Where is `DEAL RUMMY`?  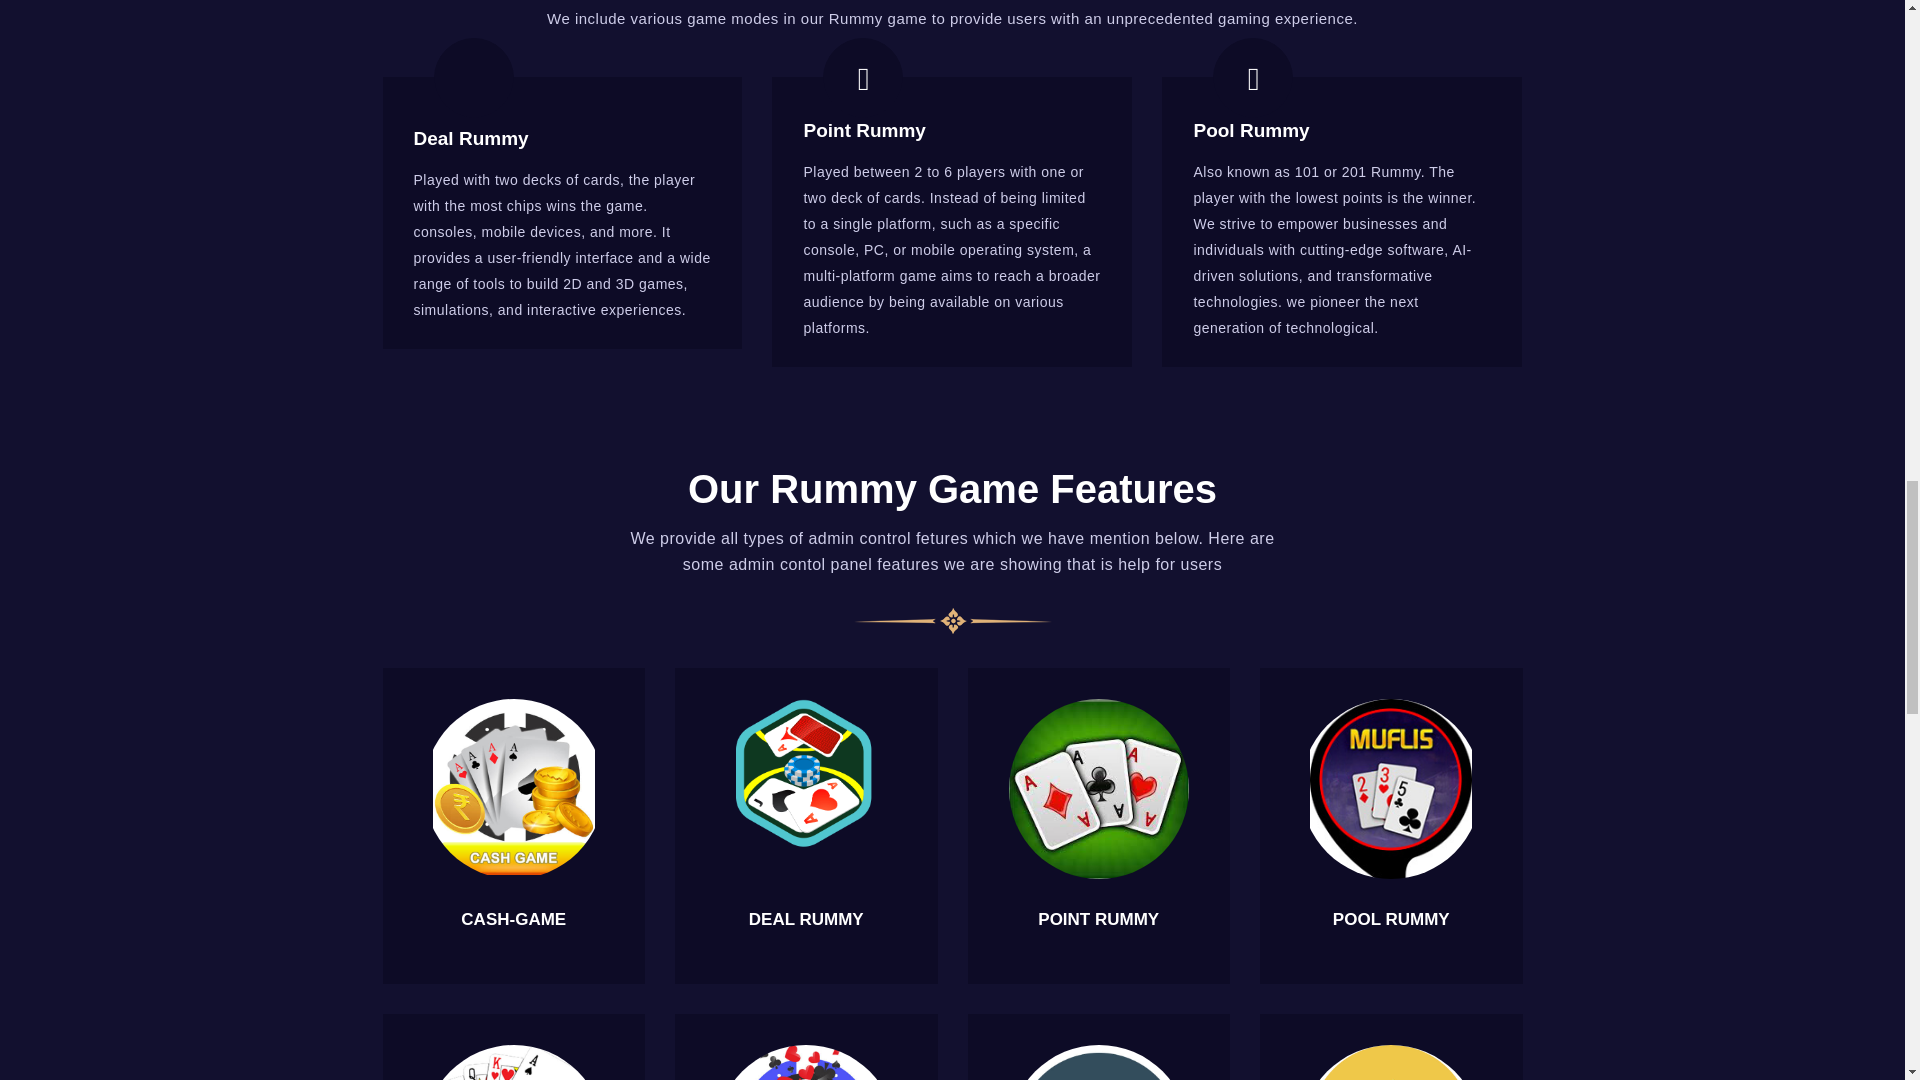 DEAL RUMMY is located at coordinates (806, 919).